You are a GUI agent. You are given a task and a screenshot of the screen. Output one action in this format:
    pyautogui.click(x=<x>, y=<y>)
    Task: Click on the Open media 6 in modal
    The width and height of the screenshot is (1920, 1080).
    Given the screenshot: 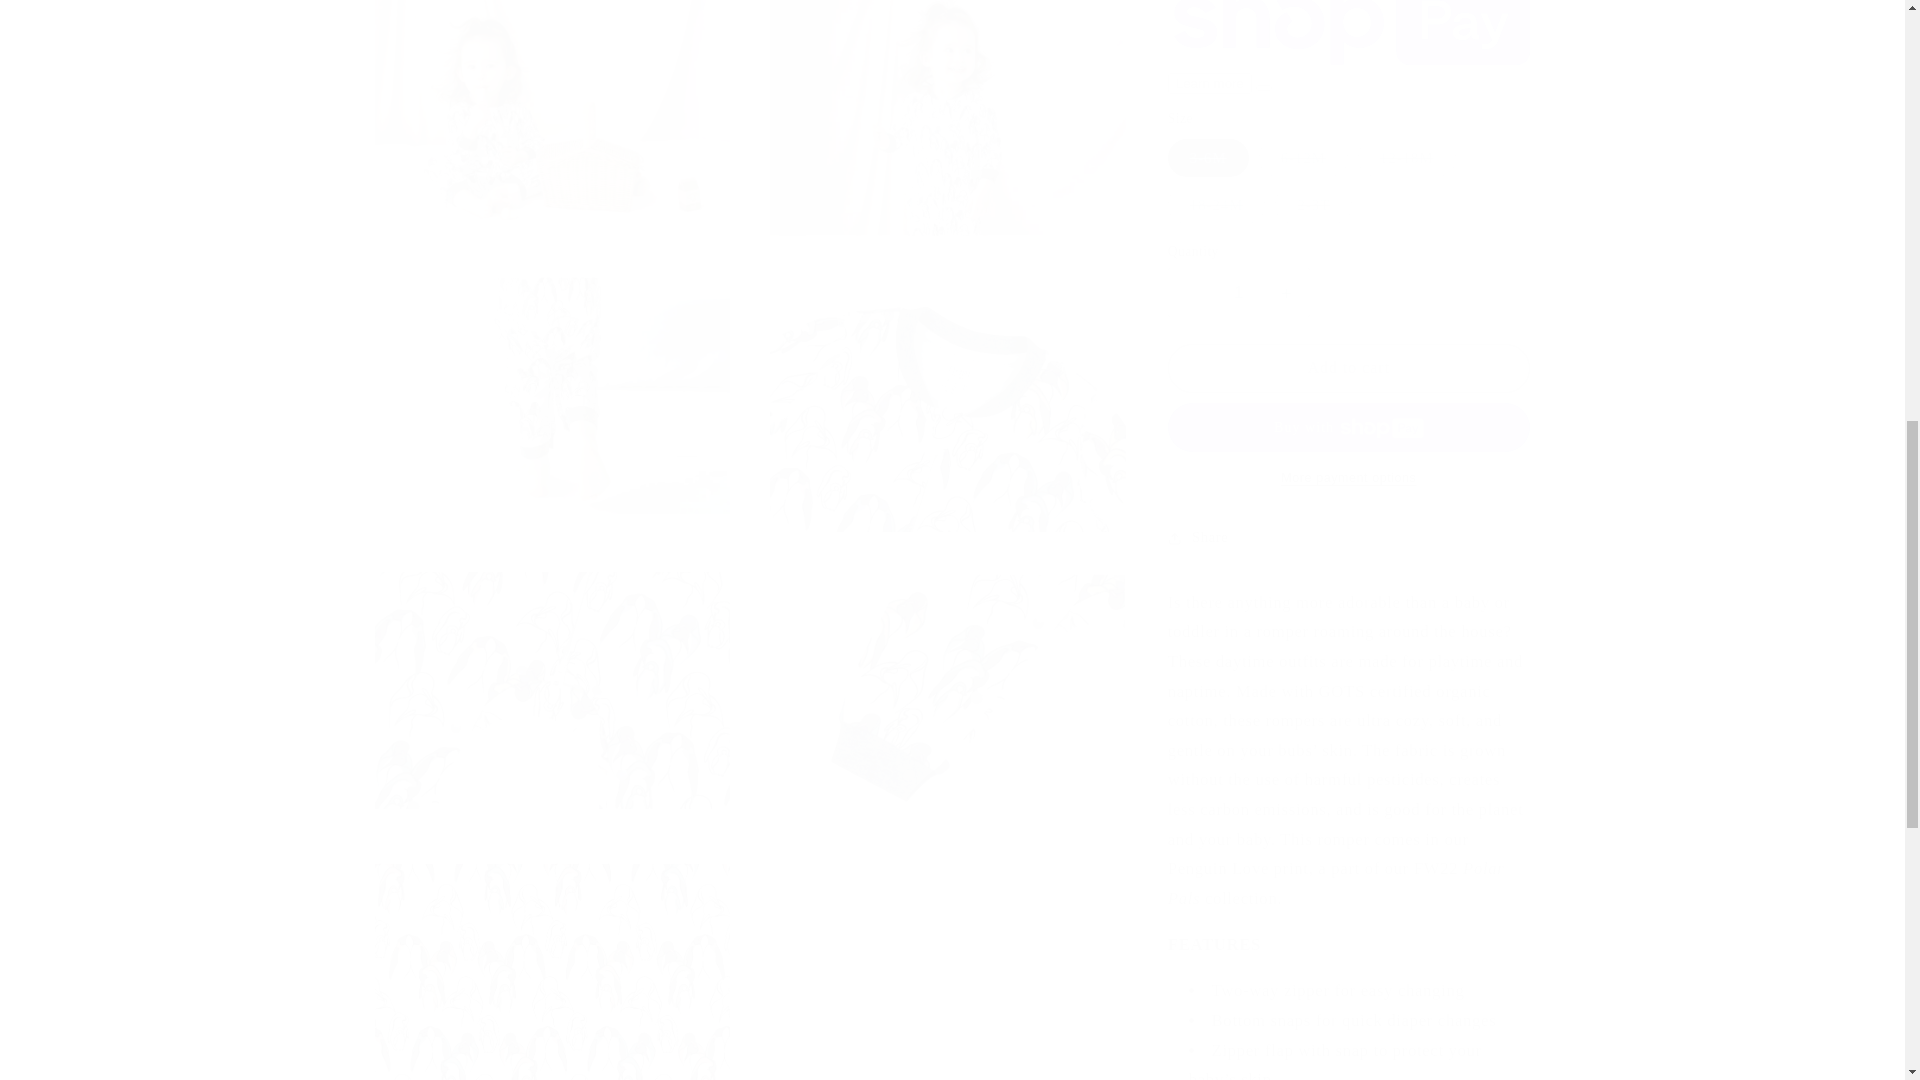 What is the action you would take?
    pyautogui.click(x=552, y=676)
    